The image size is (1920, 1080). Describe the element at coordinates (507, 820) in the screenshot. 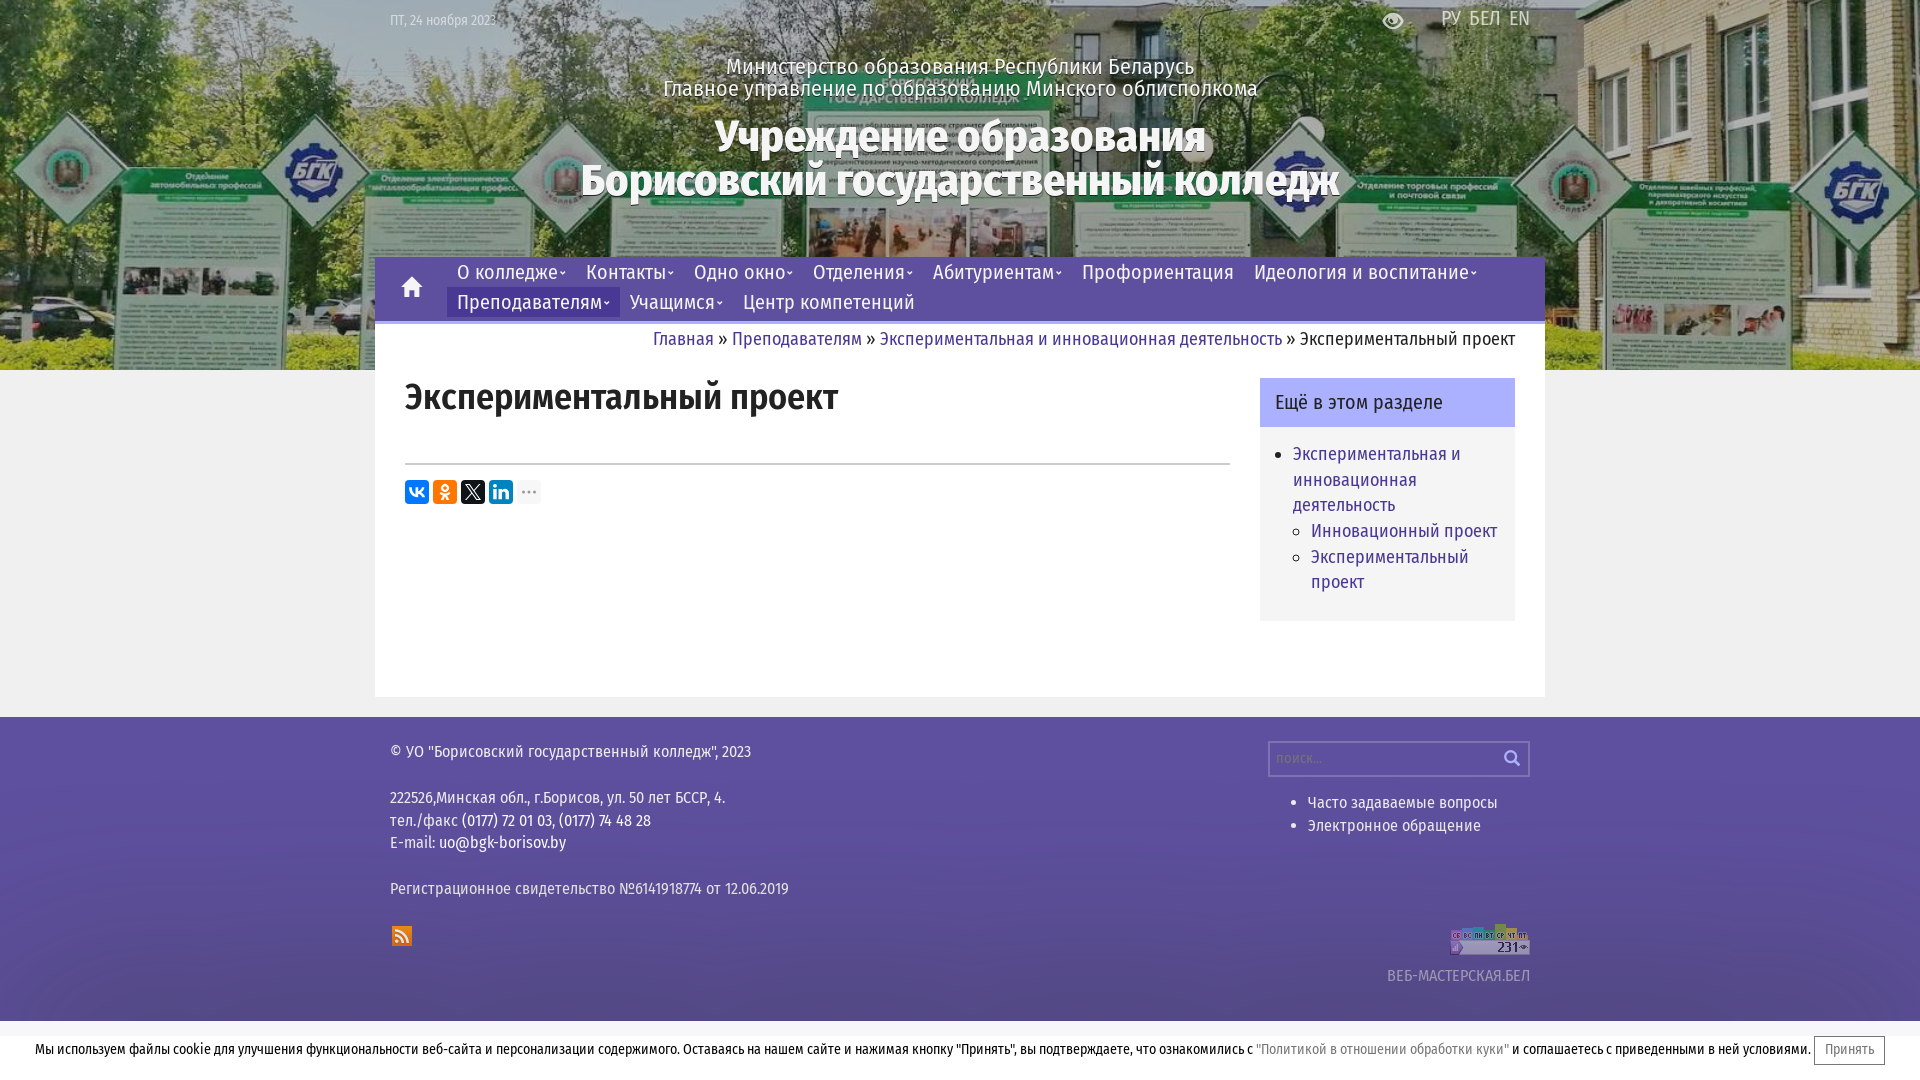

I see `(0177) 72 01 03` at that location.